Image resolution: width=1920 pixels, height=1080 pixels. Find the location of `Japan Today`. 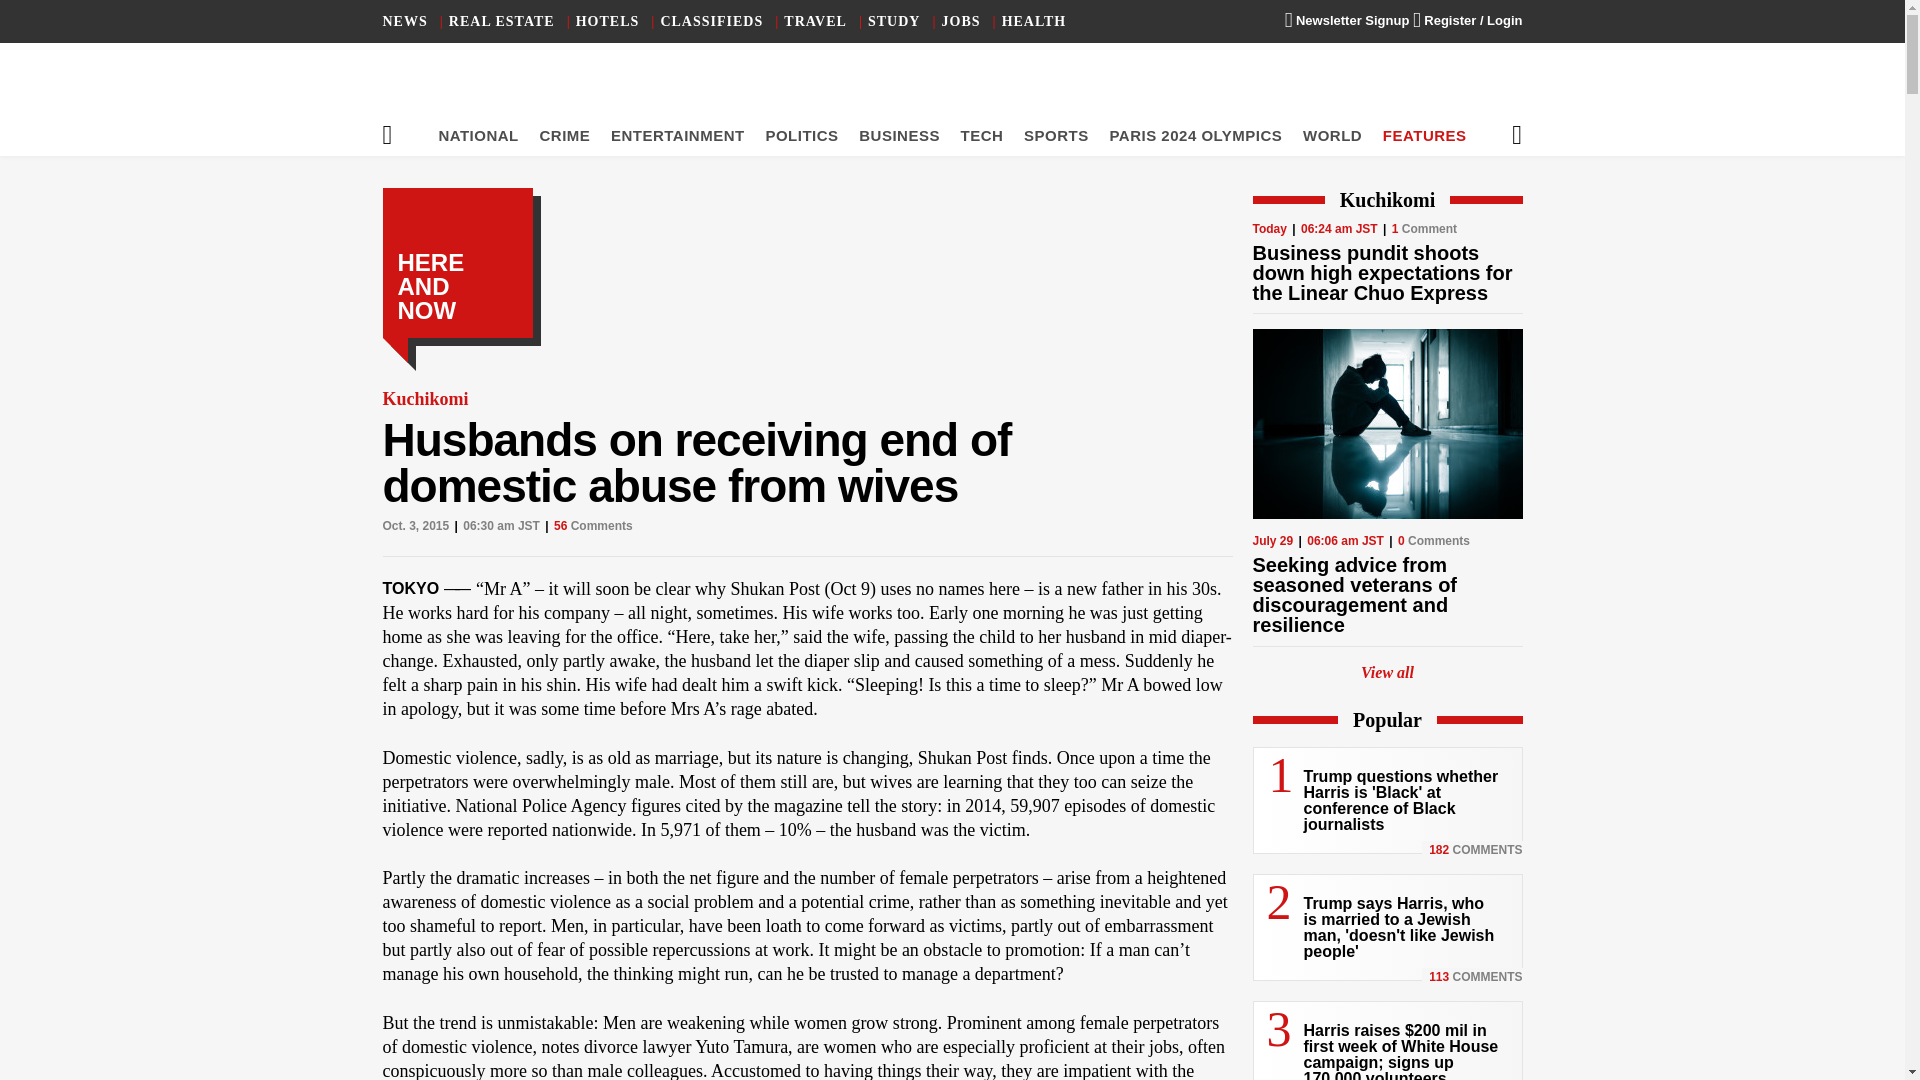

Japan Today is located at coordinates (952, 90).